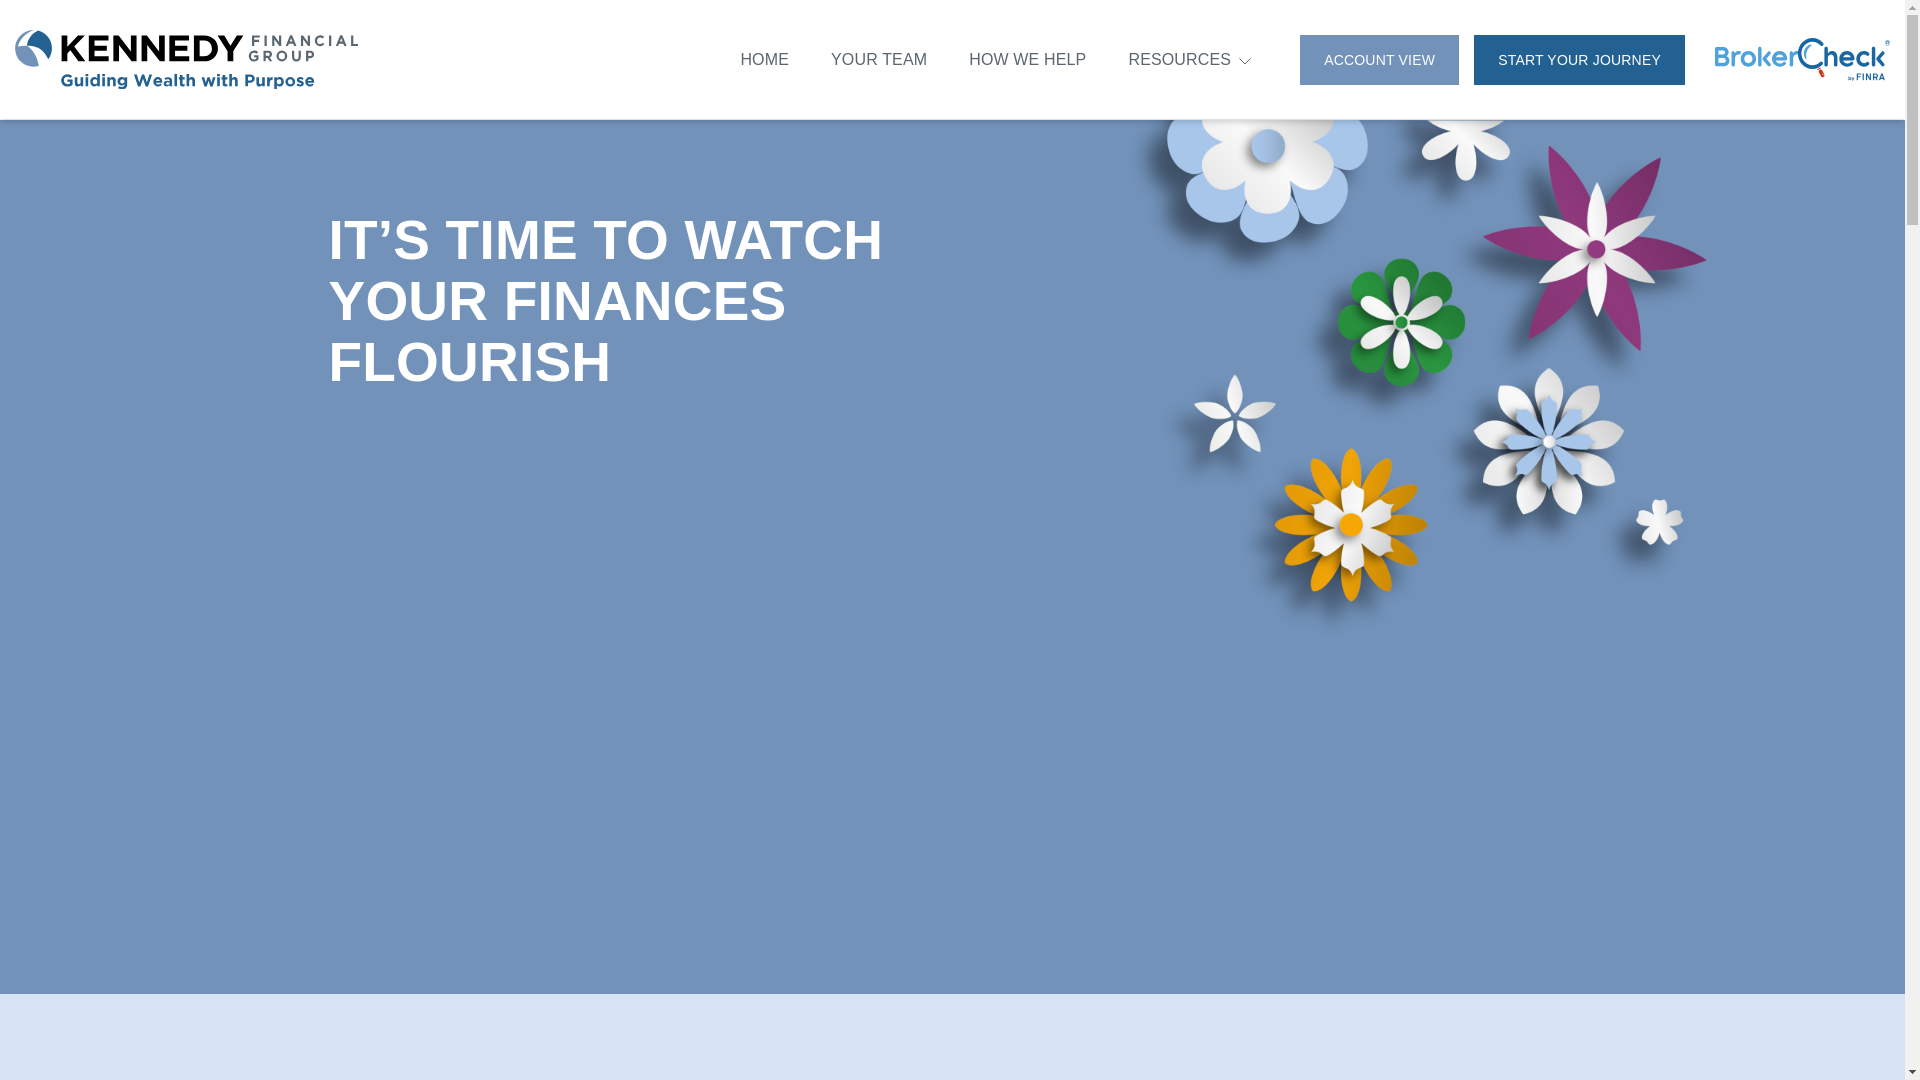 Image resolution: width=1920 pixels, height=1080 pixels. What do you see at coordinates (764, 58) in the screenshot?
I see `HOME` at bounding box center [764, 58].